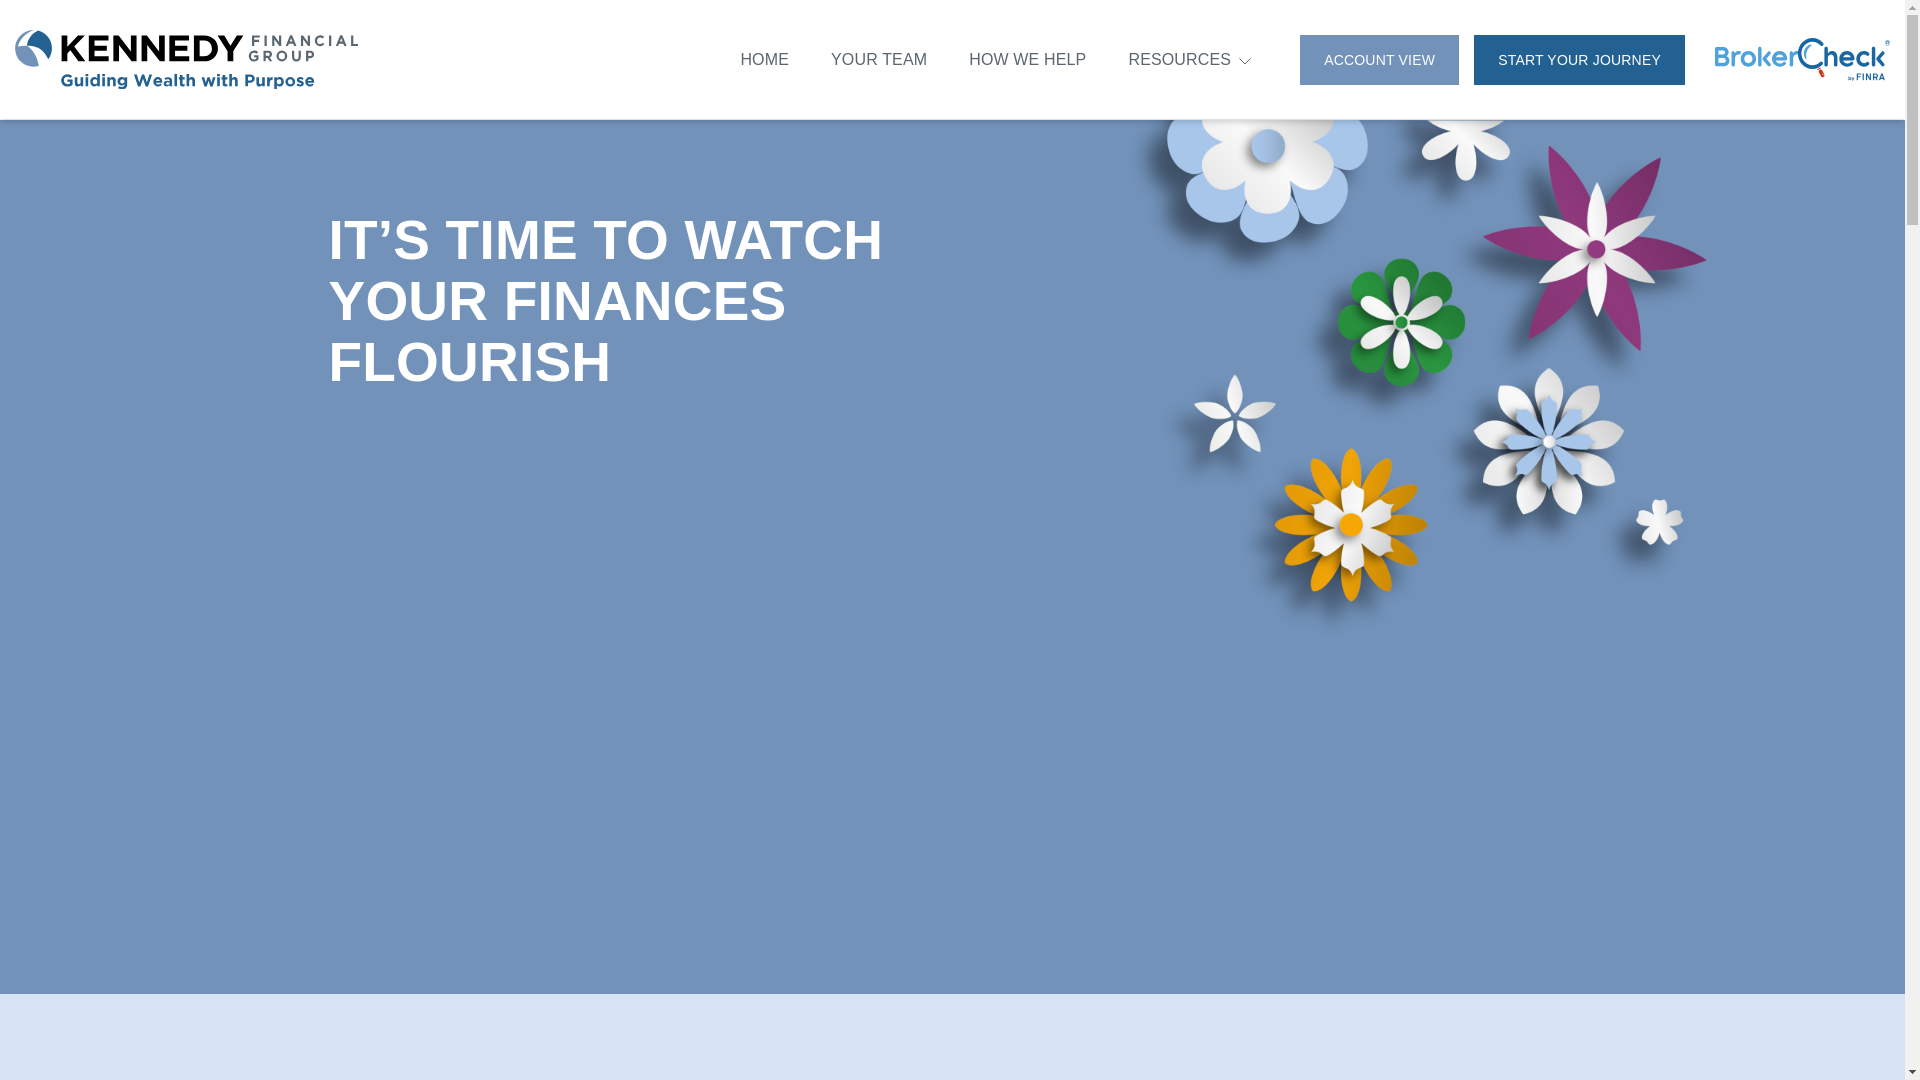 Image resolution: width=1920 pixels, height=1080 pixels. What do you see at coordinates (764, 58) in the screenshot?
I see `HOME` at bounding box center [764, 58].